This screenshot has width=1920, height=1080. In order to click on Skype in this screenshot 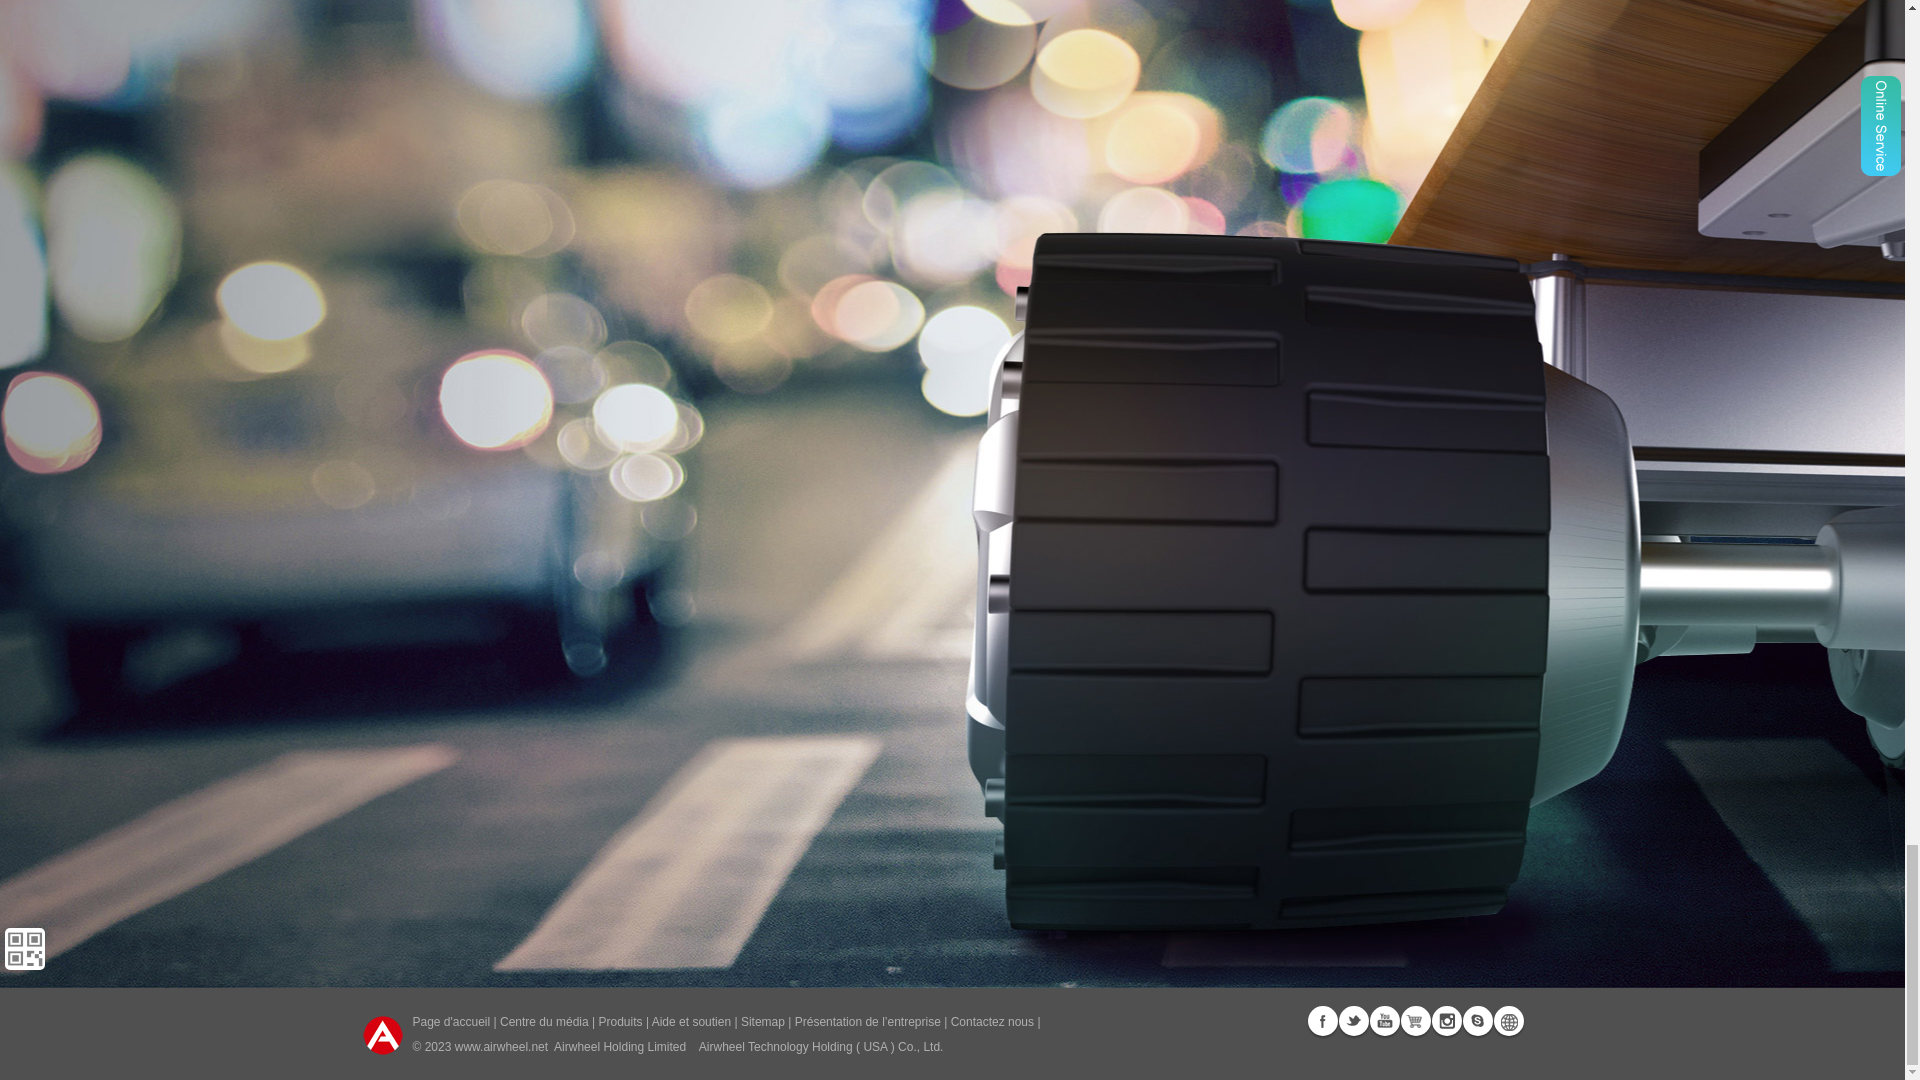, I will do `click(1476, 1020)`.